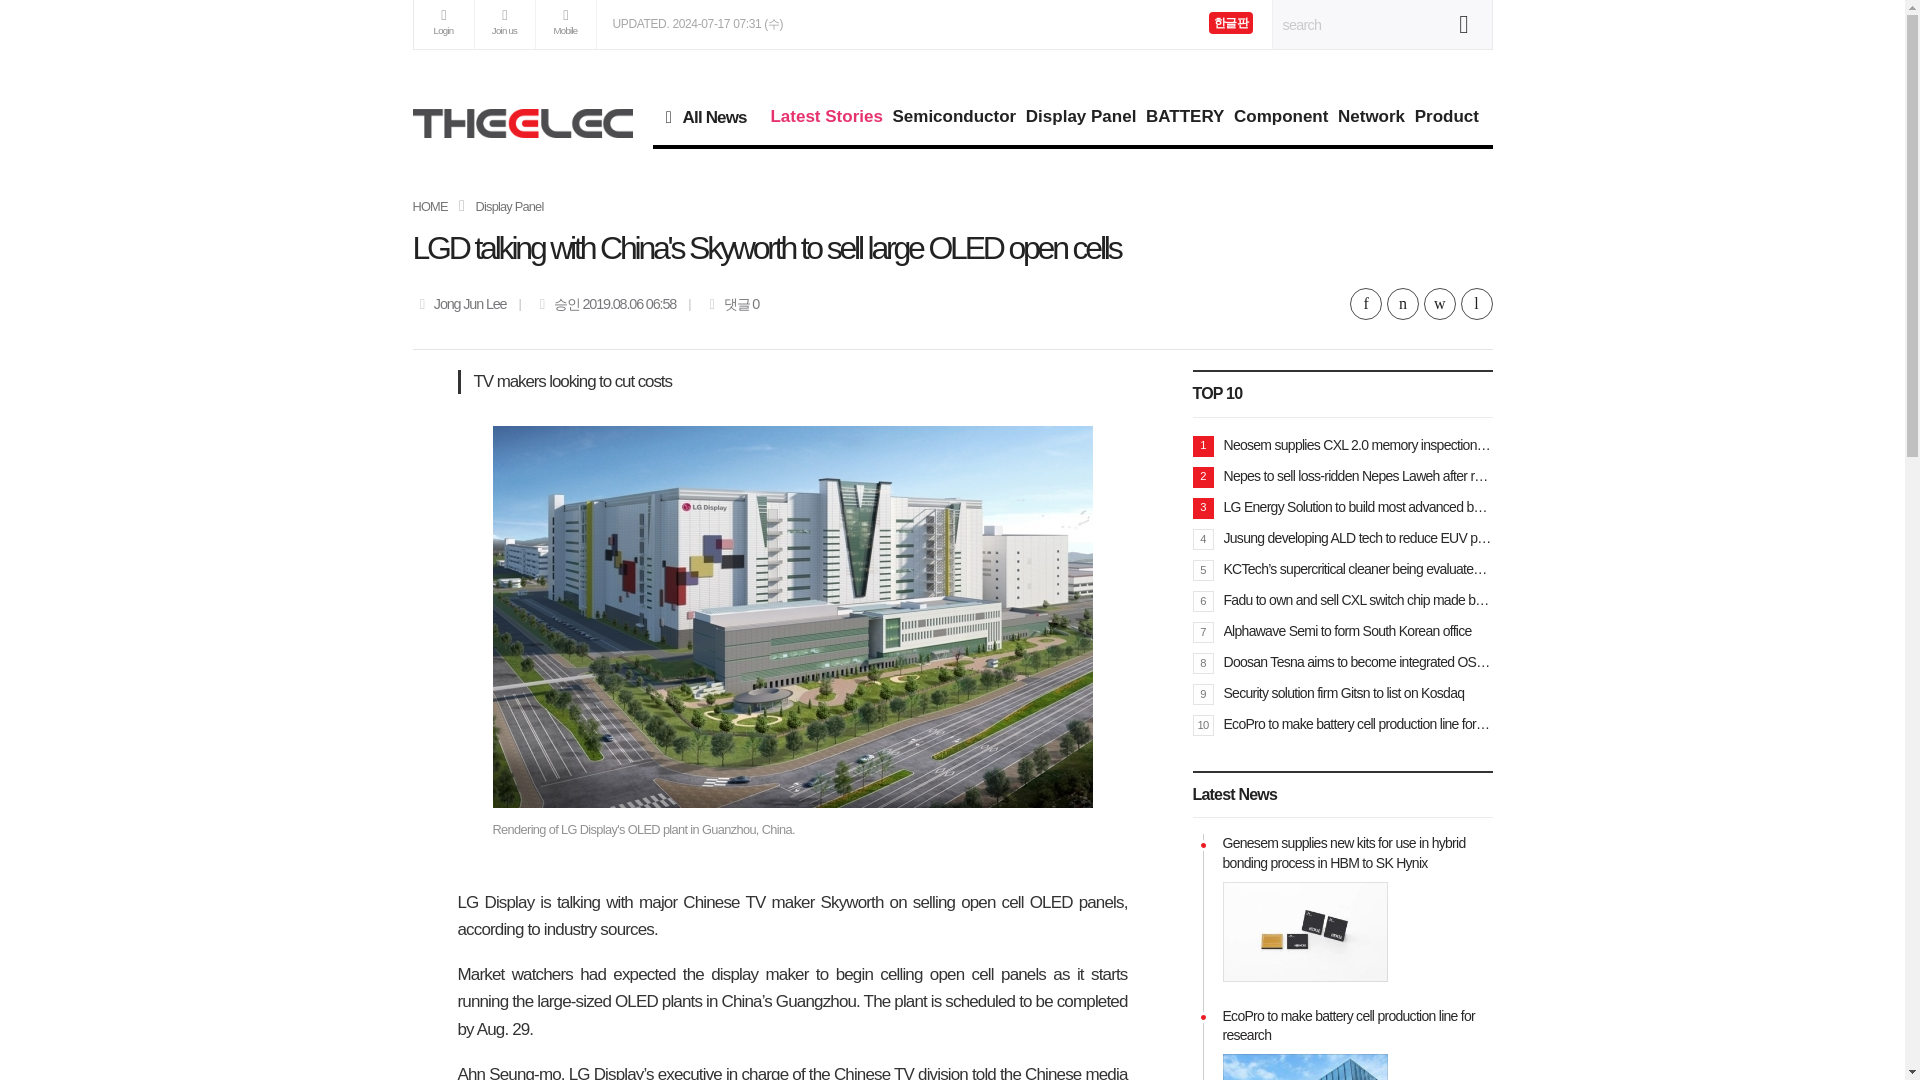  What do you see at coordinates (954, 116) in the screenshot?
I see `Semiconductor` at bounding box center [954, 116].